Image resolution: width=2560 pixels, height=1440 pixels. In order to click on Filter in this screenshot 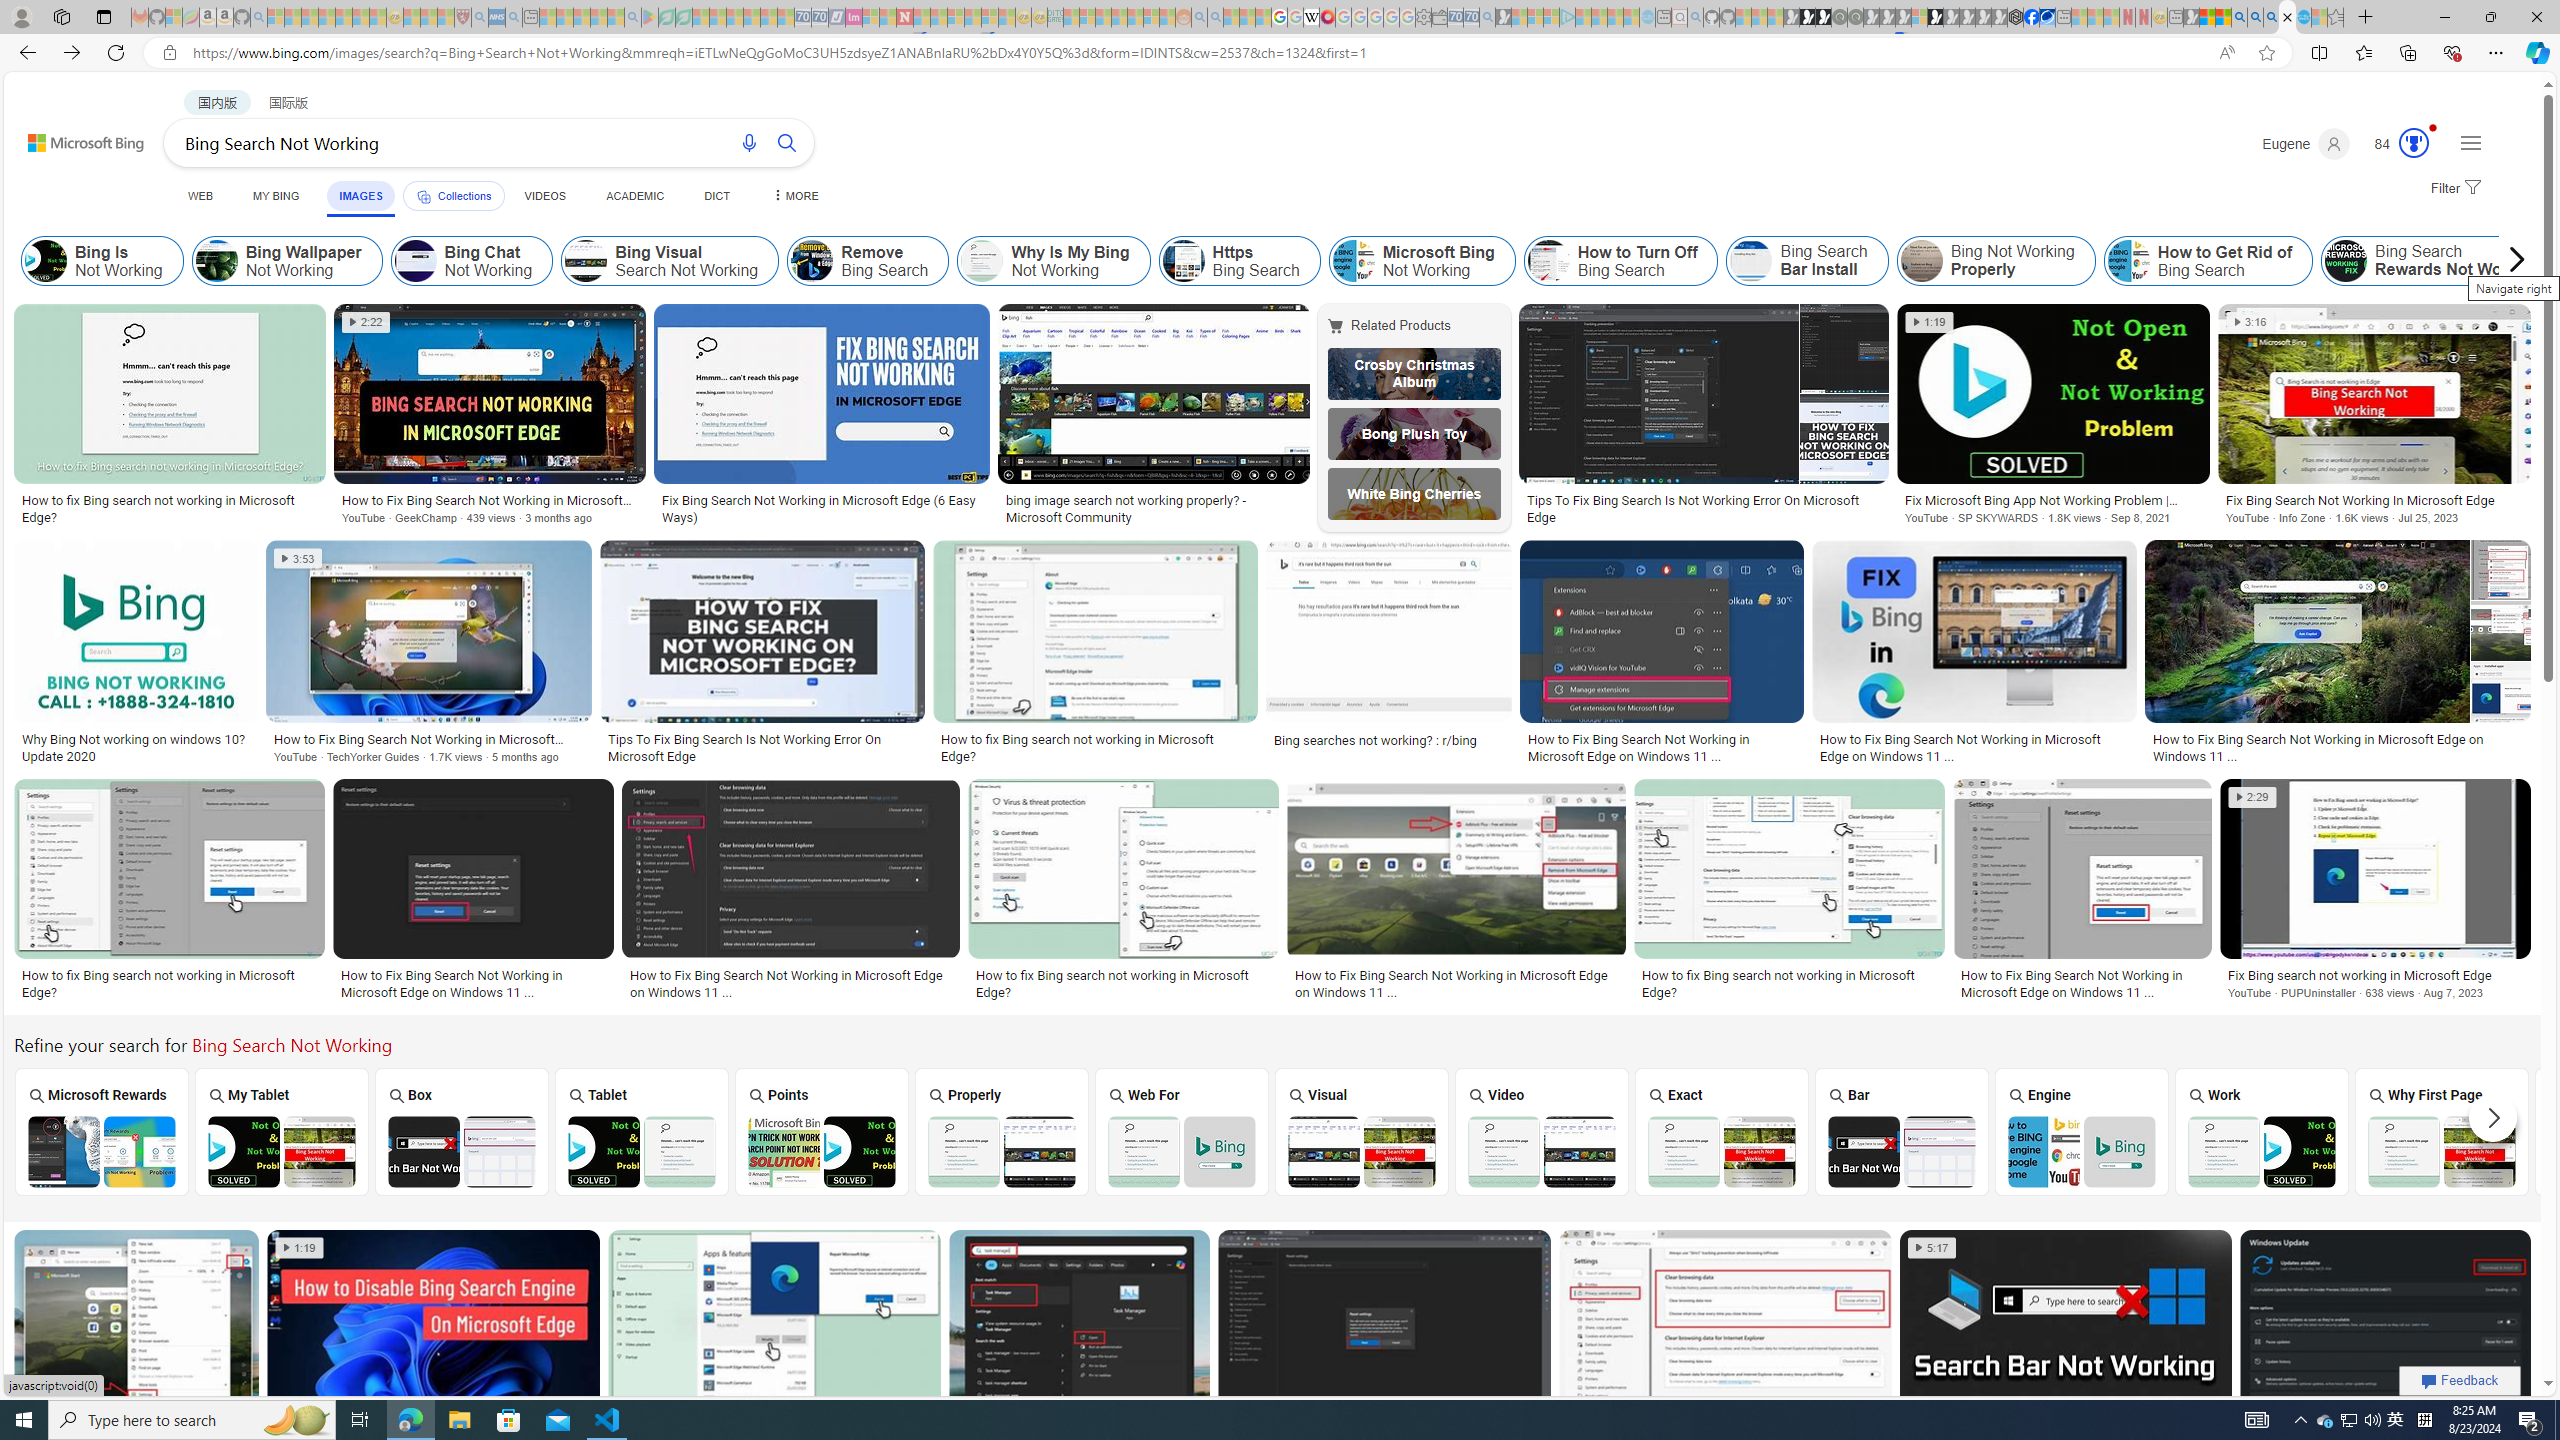, I will do `click(2454, 189)`.